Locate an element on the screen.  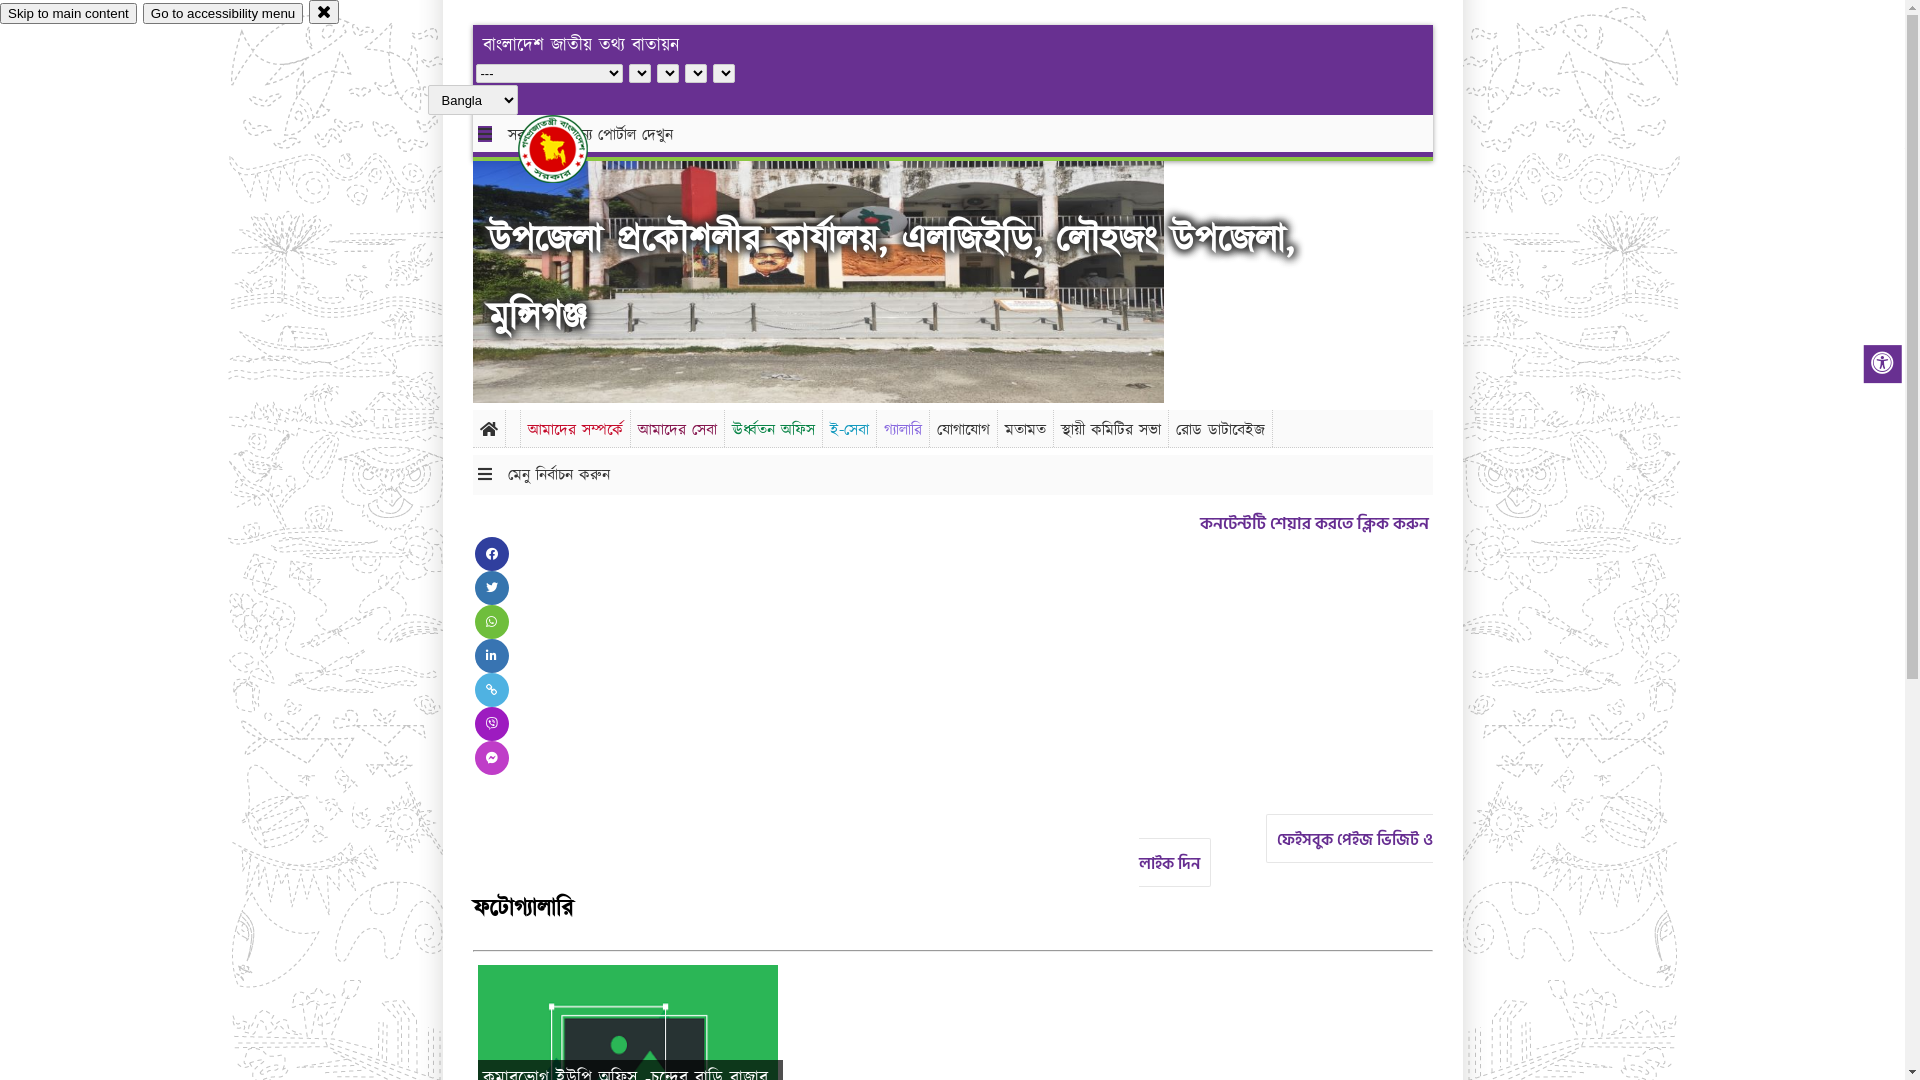
close is located at coordinates (324, 12).